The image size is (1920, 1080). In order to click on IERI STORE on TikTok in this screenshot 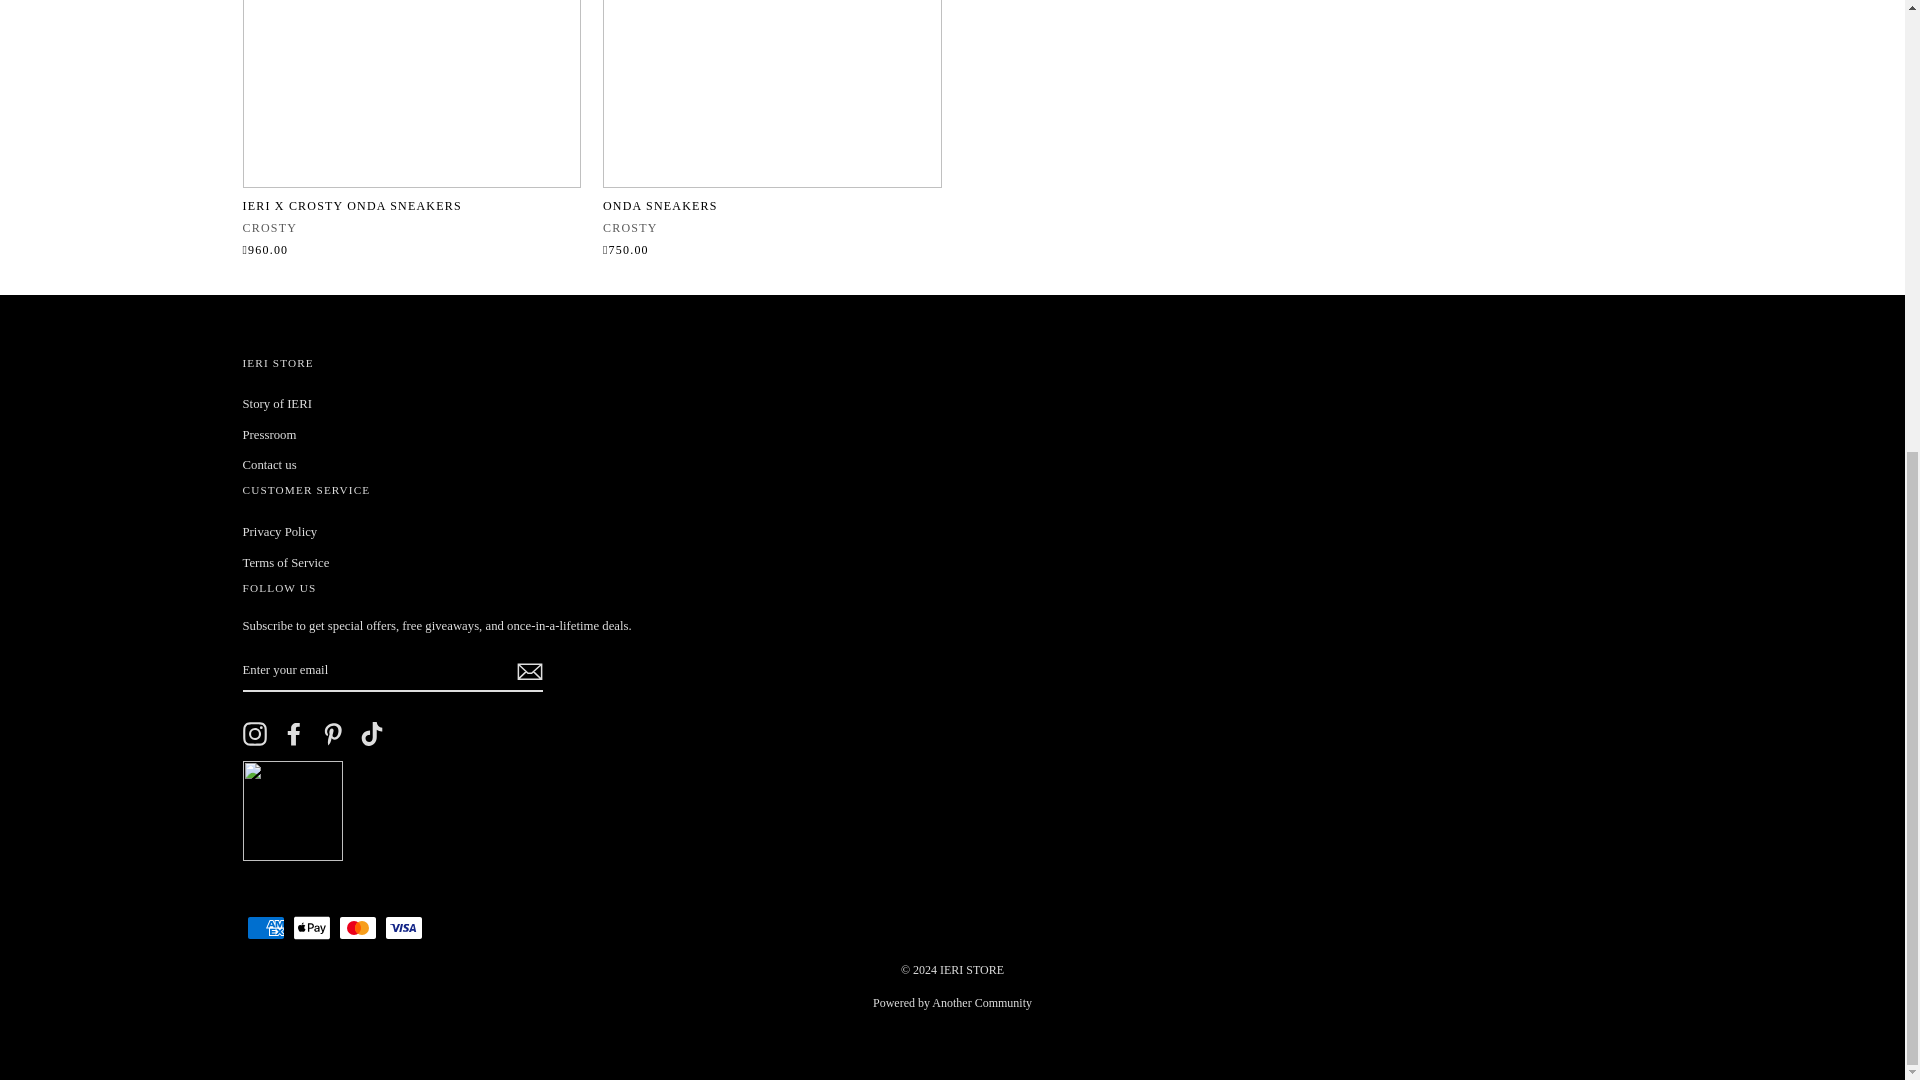, I will do `click(372, 734)`.